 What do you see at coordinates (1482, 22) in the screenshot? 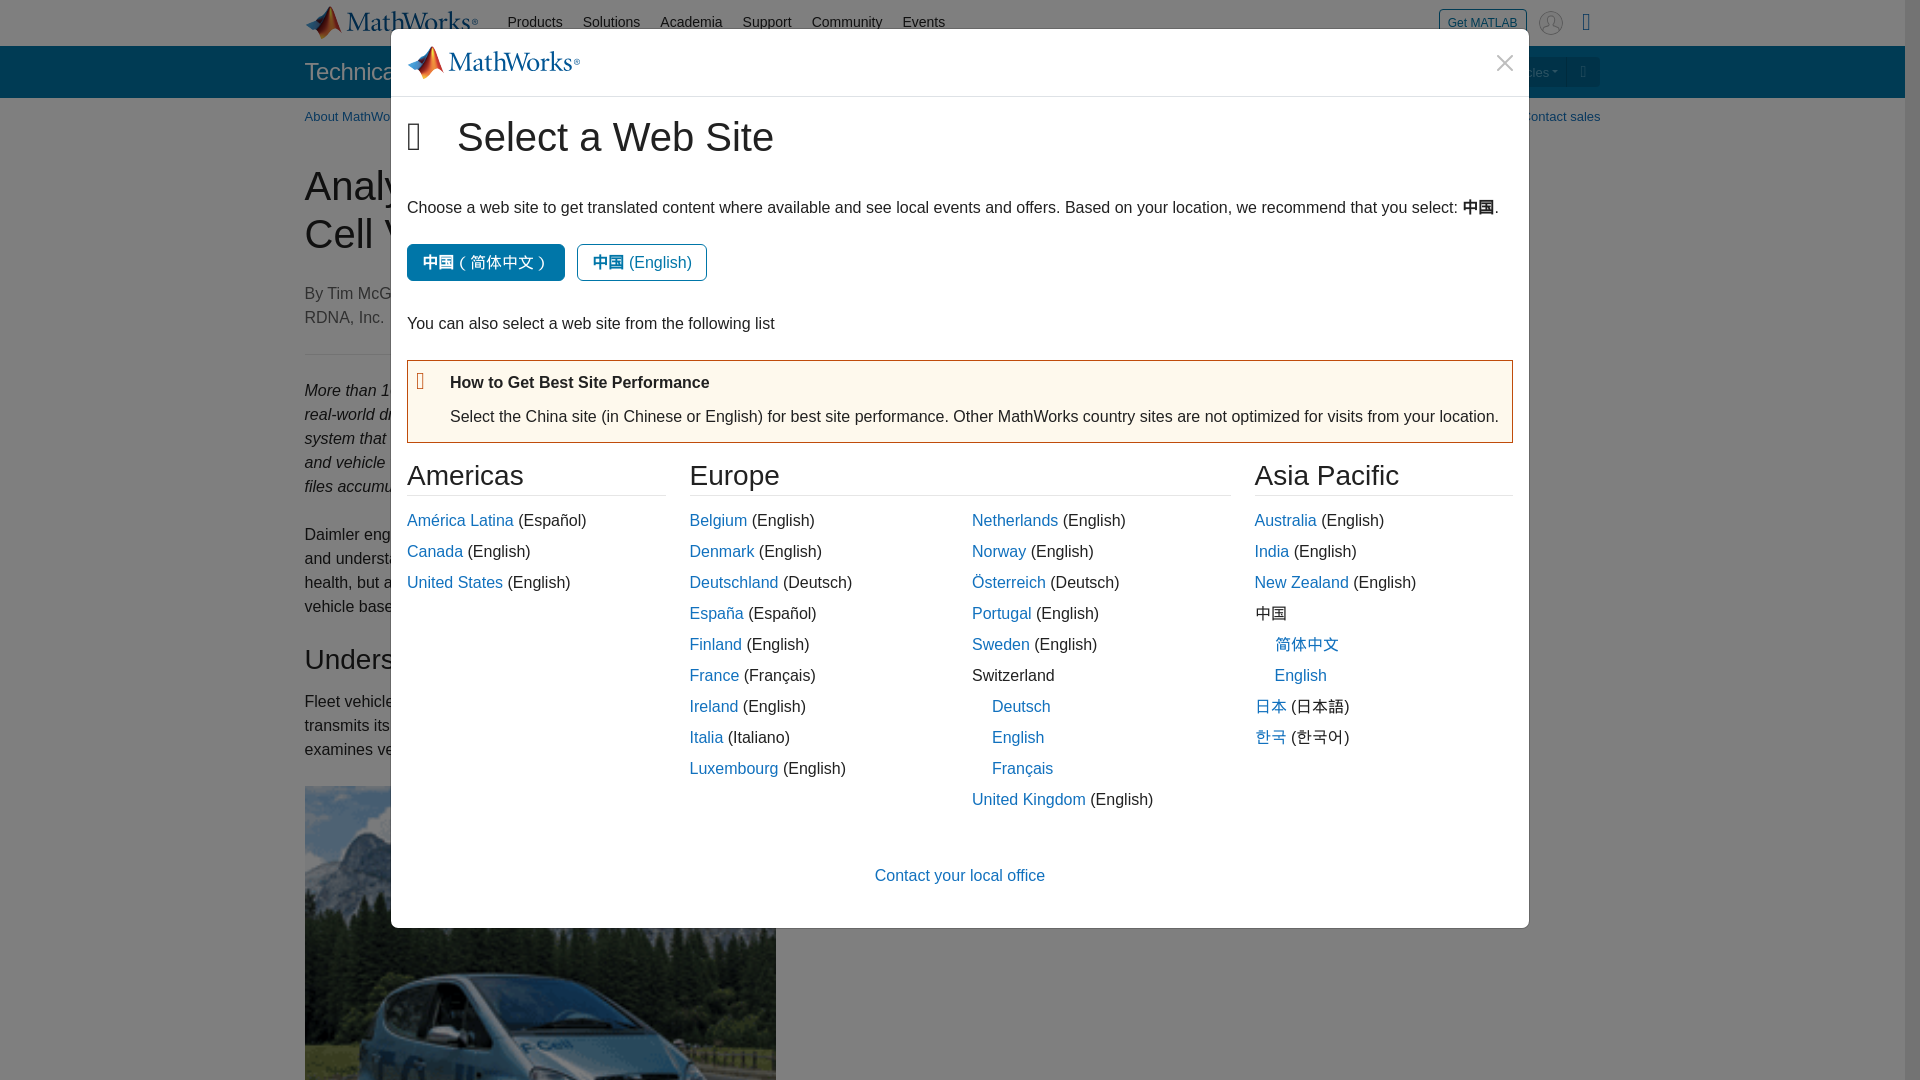
I see `Get MATLAB` at bounding box center [1482, 22].